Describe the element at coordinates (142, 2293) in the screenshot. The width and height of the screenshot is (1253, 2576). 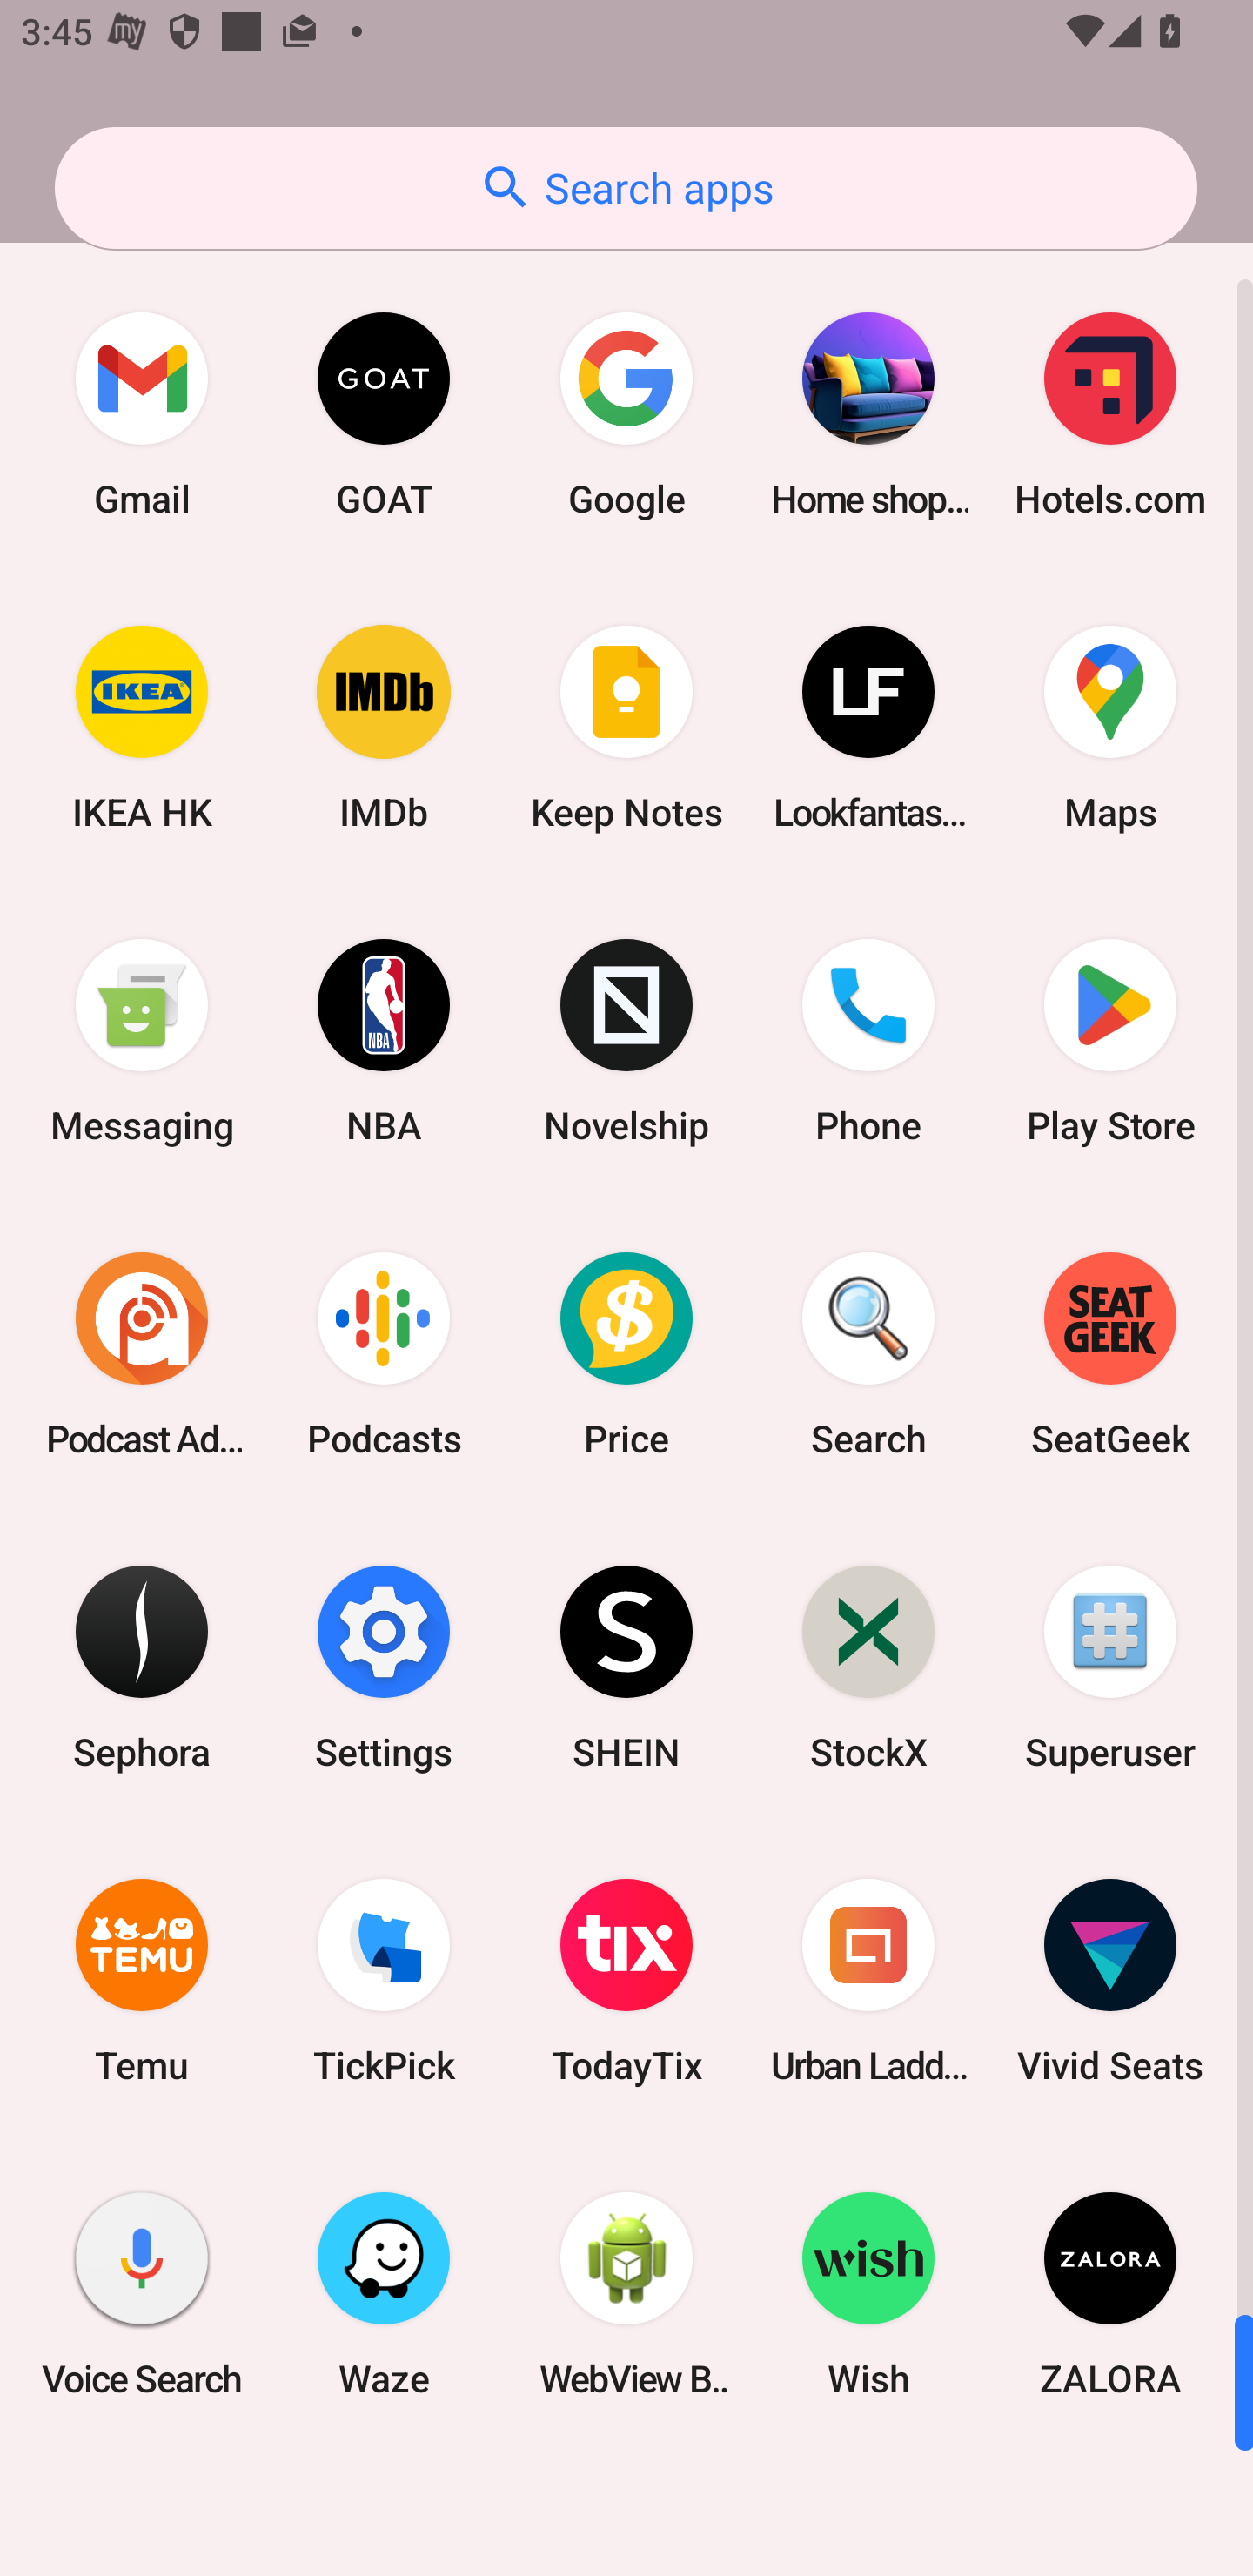
I see `Voice Search` at that location.